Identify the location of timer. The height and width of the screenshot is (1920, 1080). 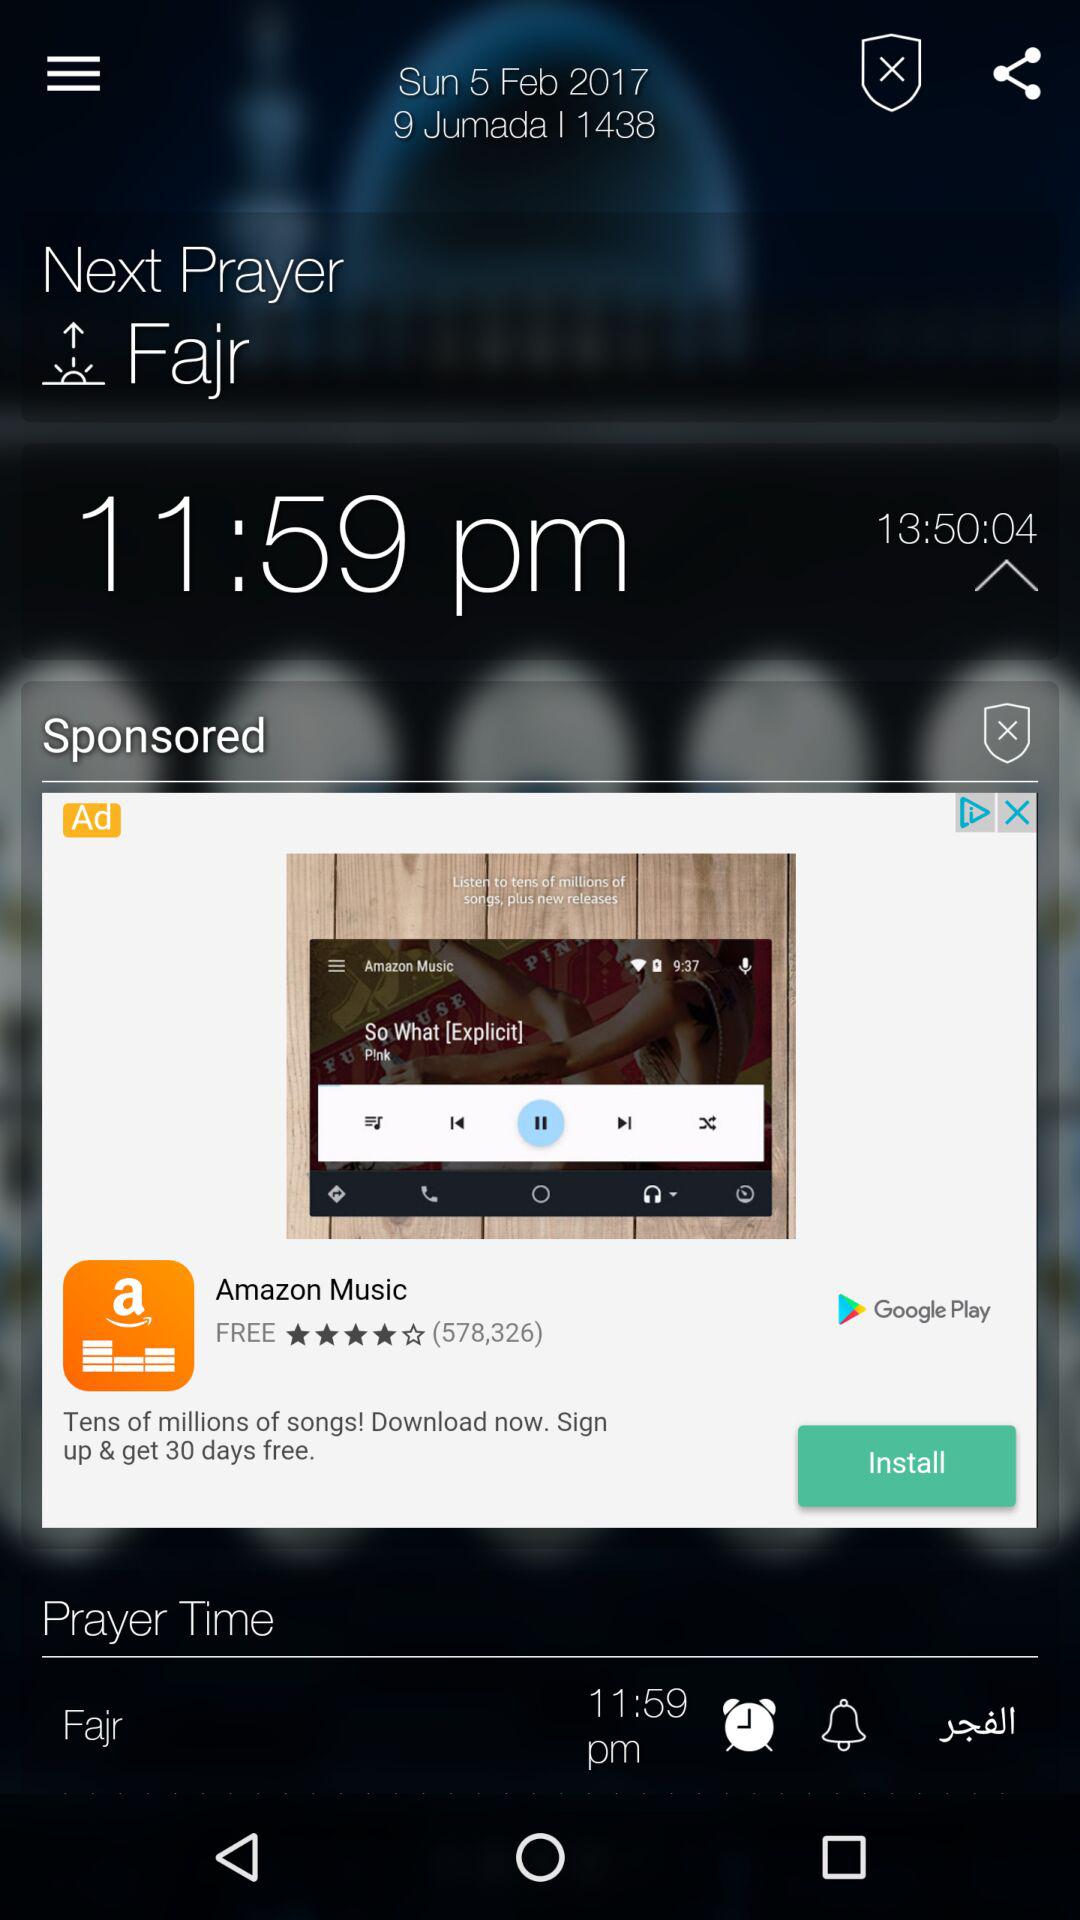
(748, 1724).